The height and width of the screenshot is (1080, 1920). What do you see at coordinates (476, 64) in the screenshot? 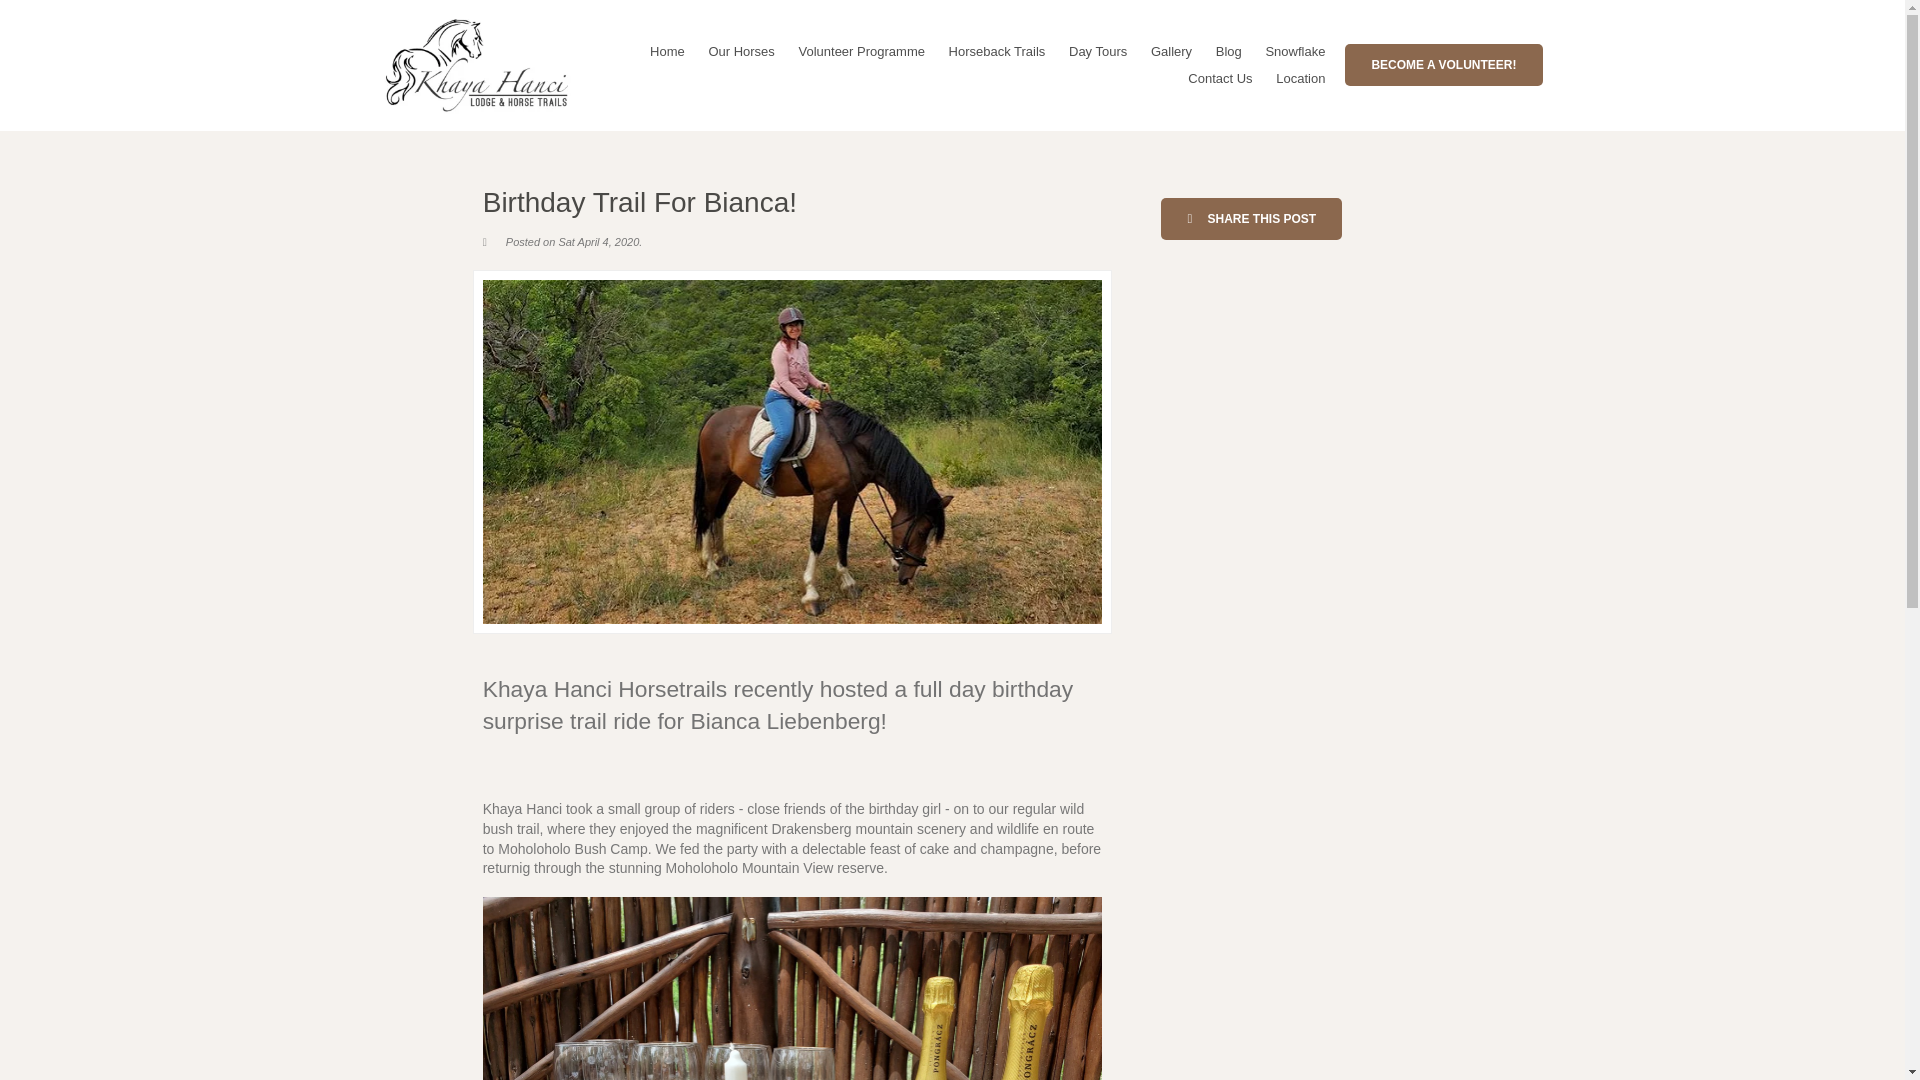
I see `Khaya Hanci Horse and Game Ranch` at bounding box center [476, 64].